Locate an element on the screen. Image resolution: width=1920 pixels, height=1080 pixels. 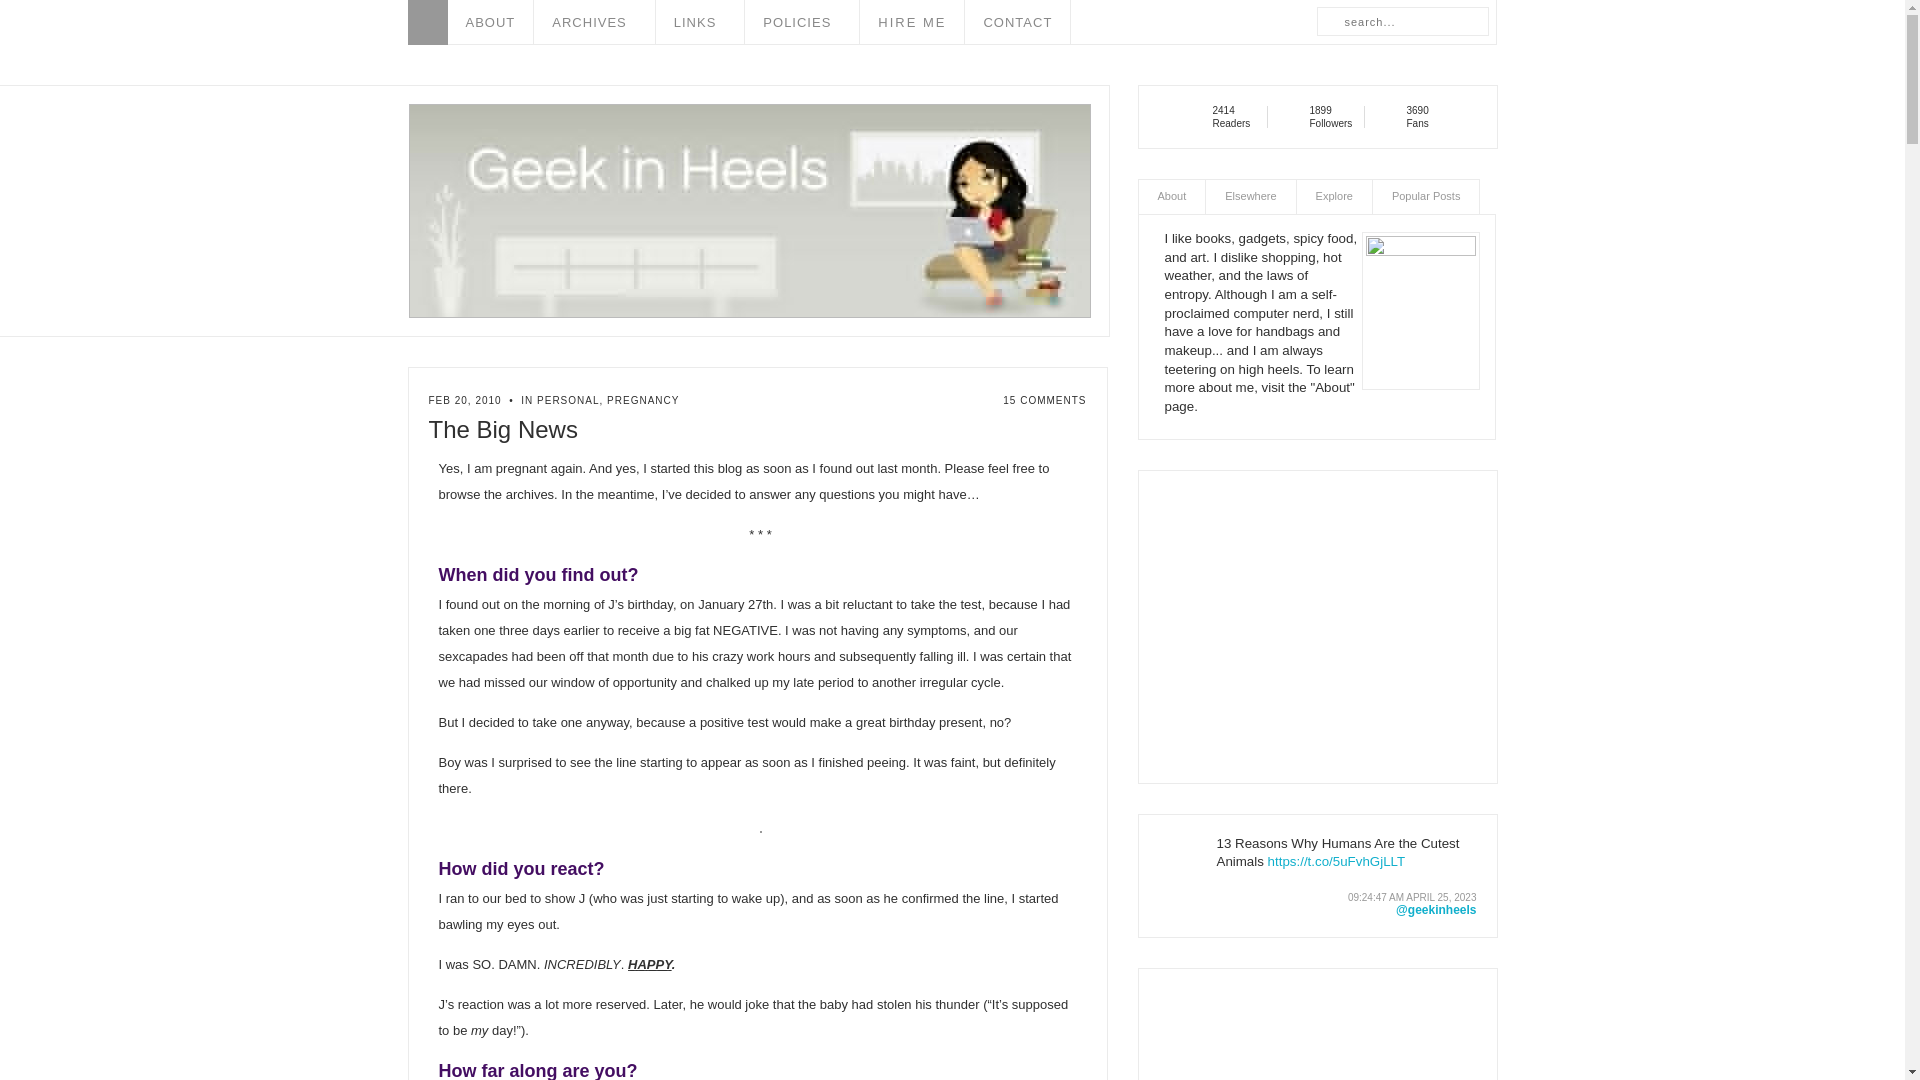
Tab 2 is located at coordinates (1250, 196).